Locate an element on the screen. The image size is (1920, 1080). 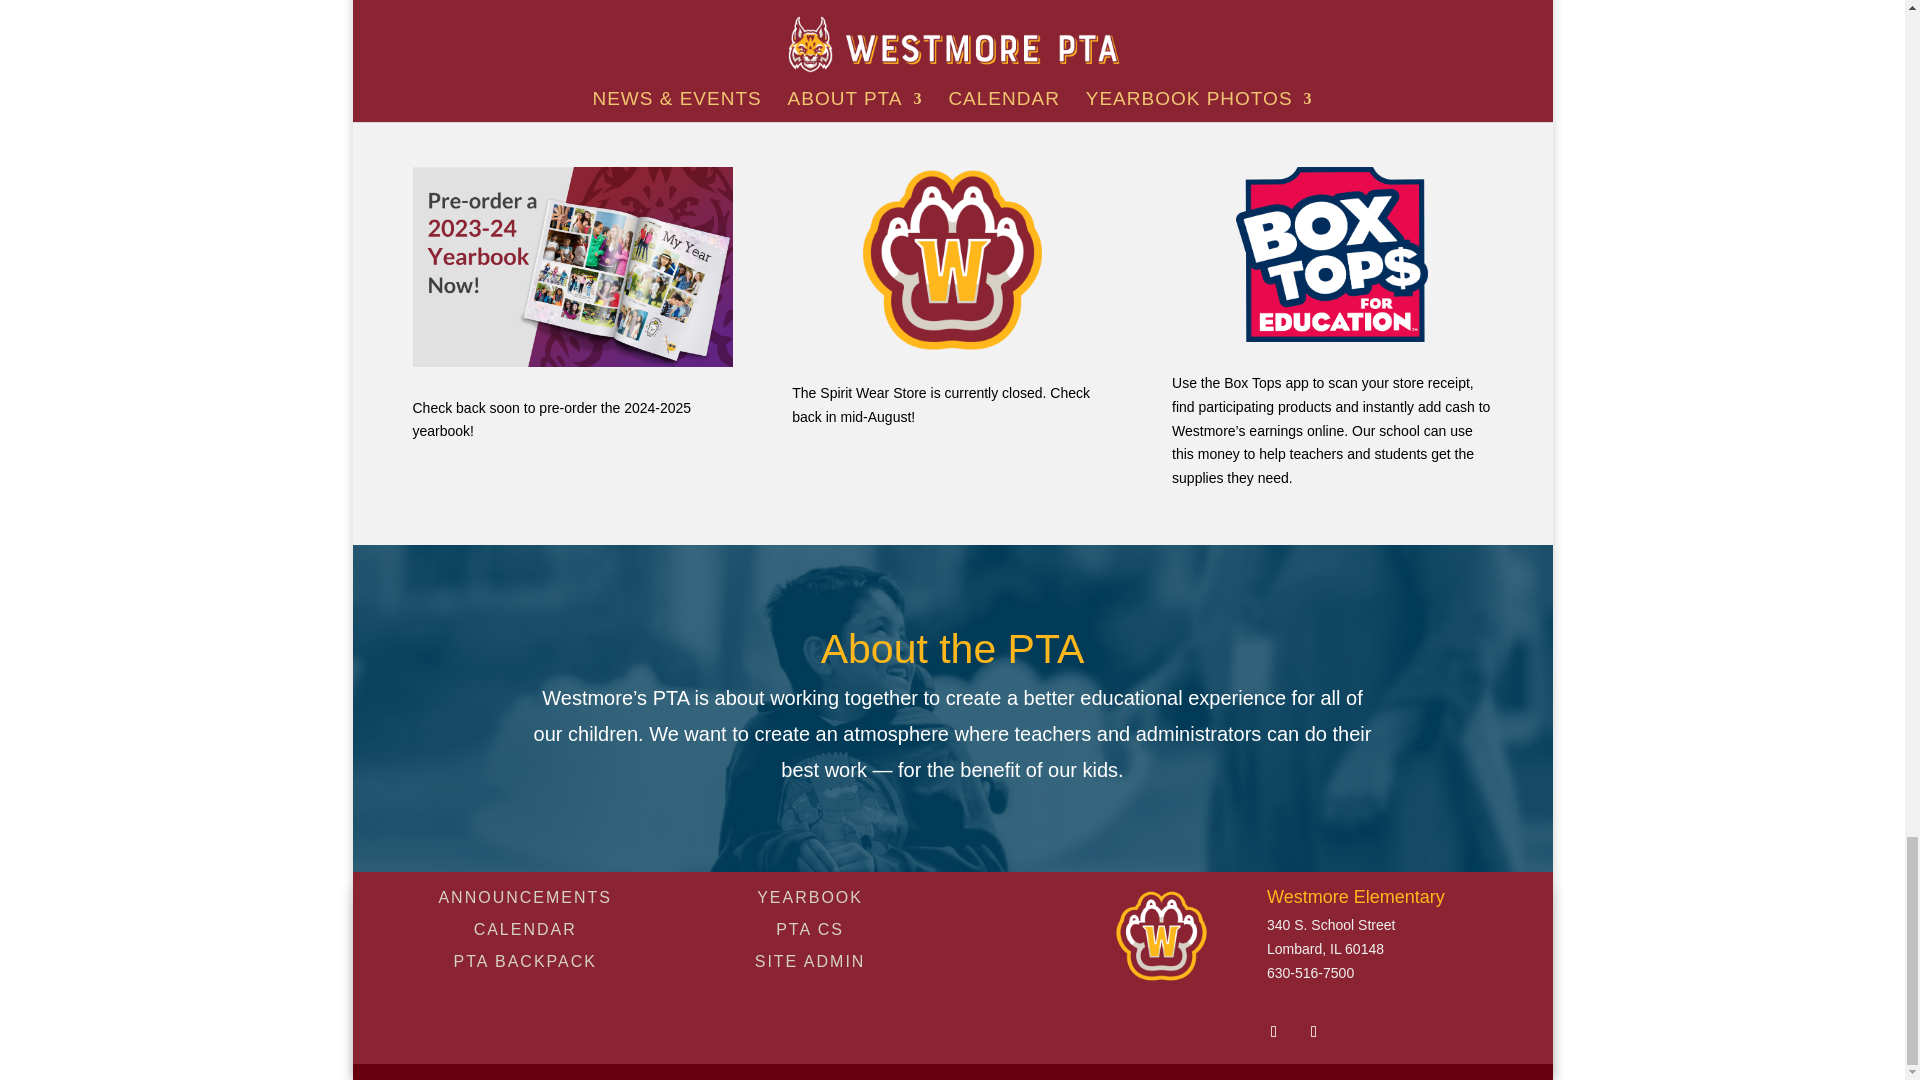
cropped-Westmore-Paw.png is located at coordinates (953, 260).